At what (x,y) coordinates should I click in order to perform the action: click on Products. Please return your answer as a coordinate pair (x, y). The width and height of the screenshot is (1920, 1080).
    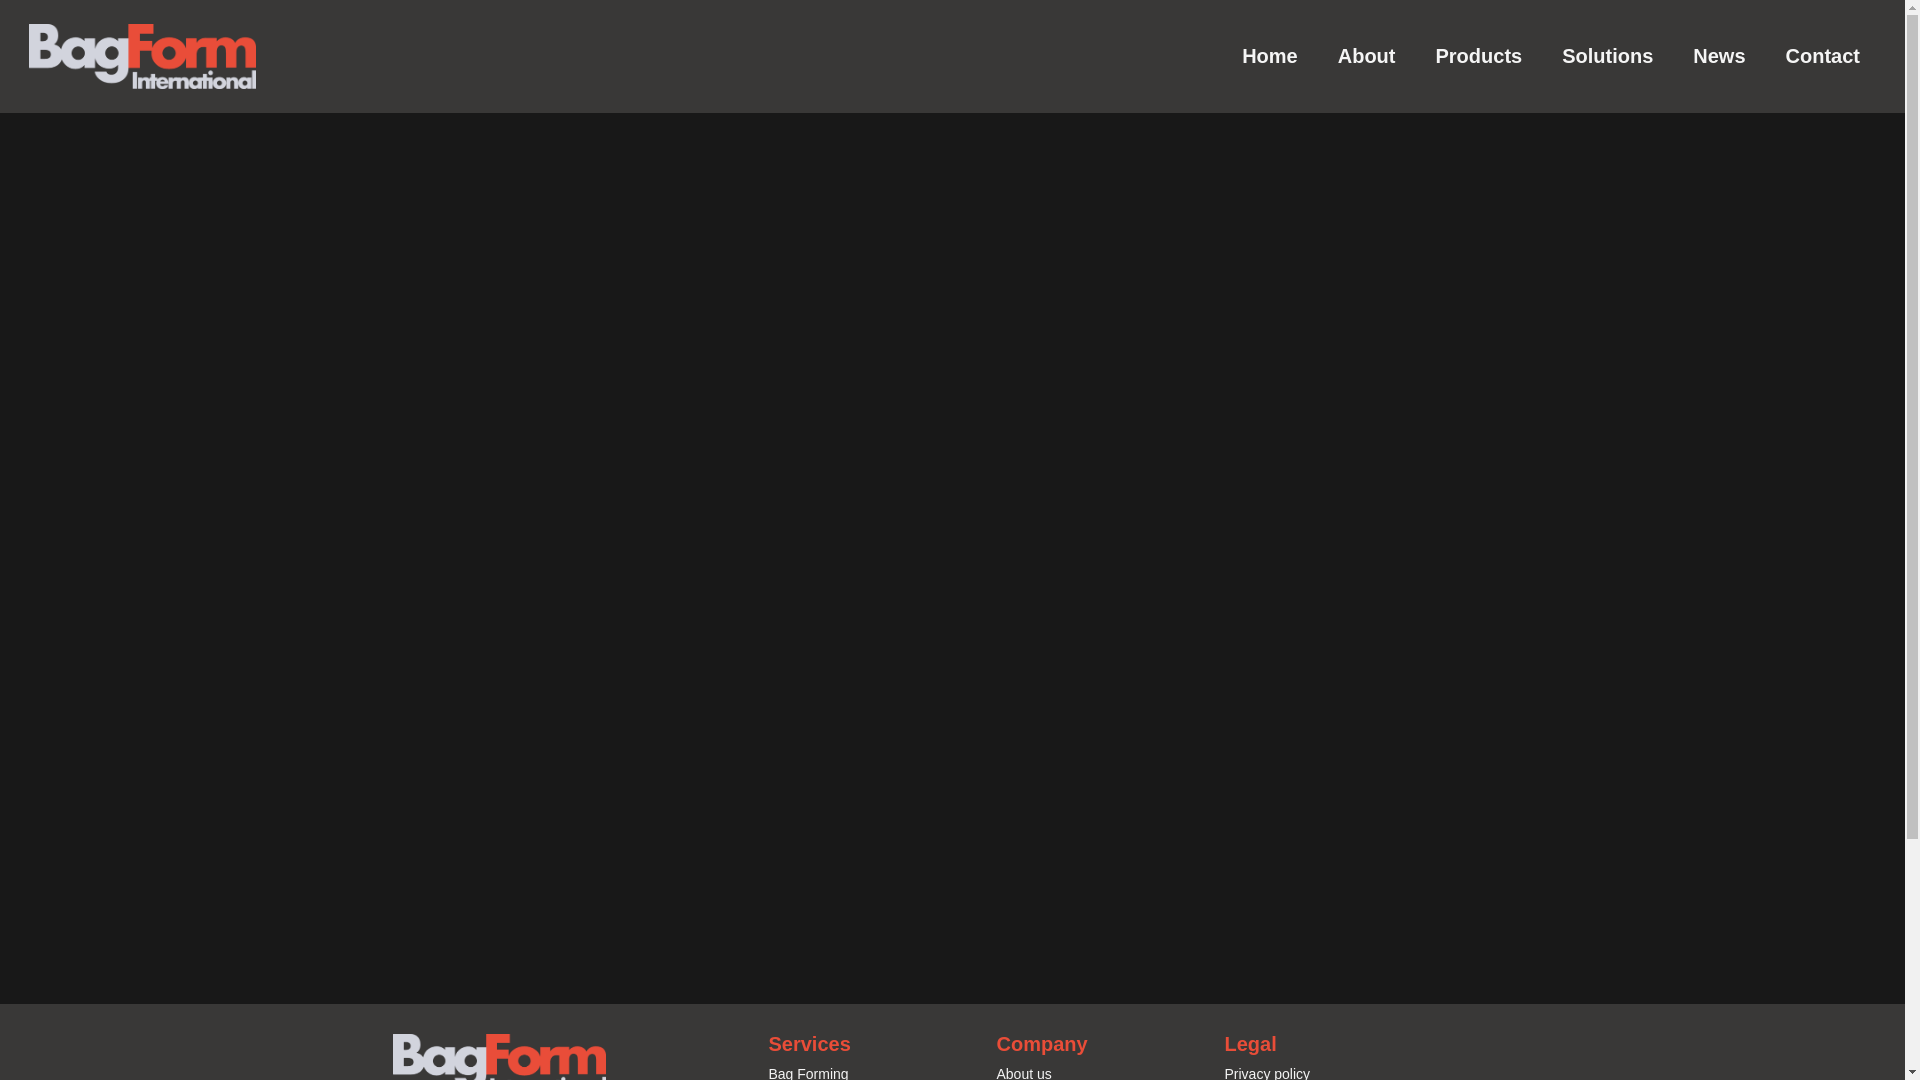
    Looking at the image, I should click on (1478, 56).